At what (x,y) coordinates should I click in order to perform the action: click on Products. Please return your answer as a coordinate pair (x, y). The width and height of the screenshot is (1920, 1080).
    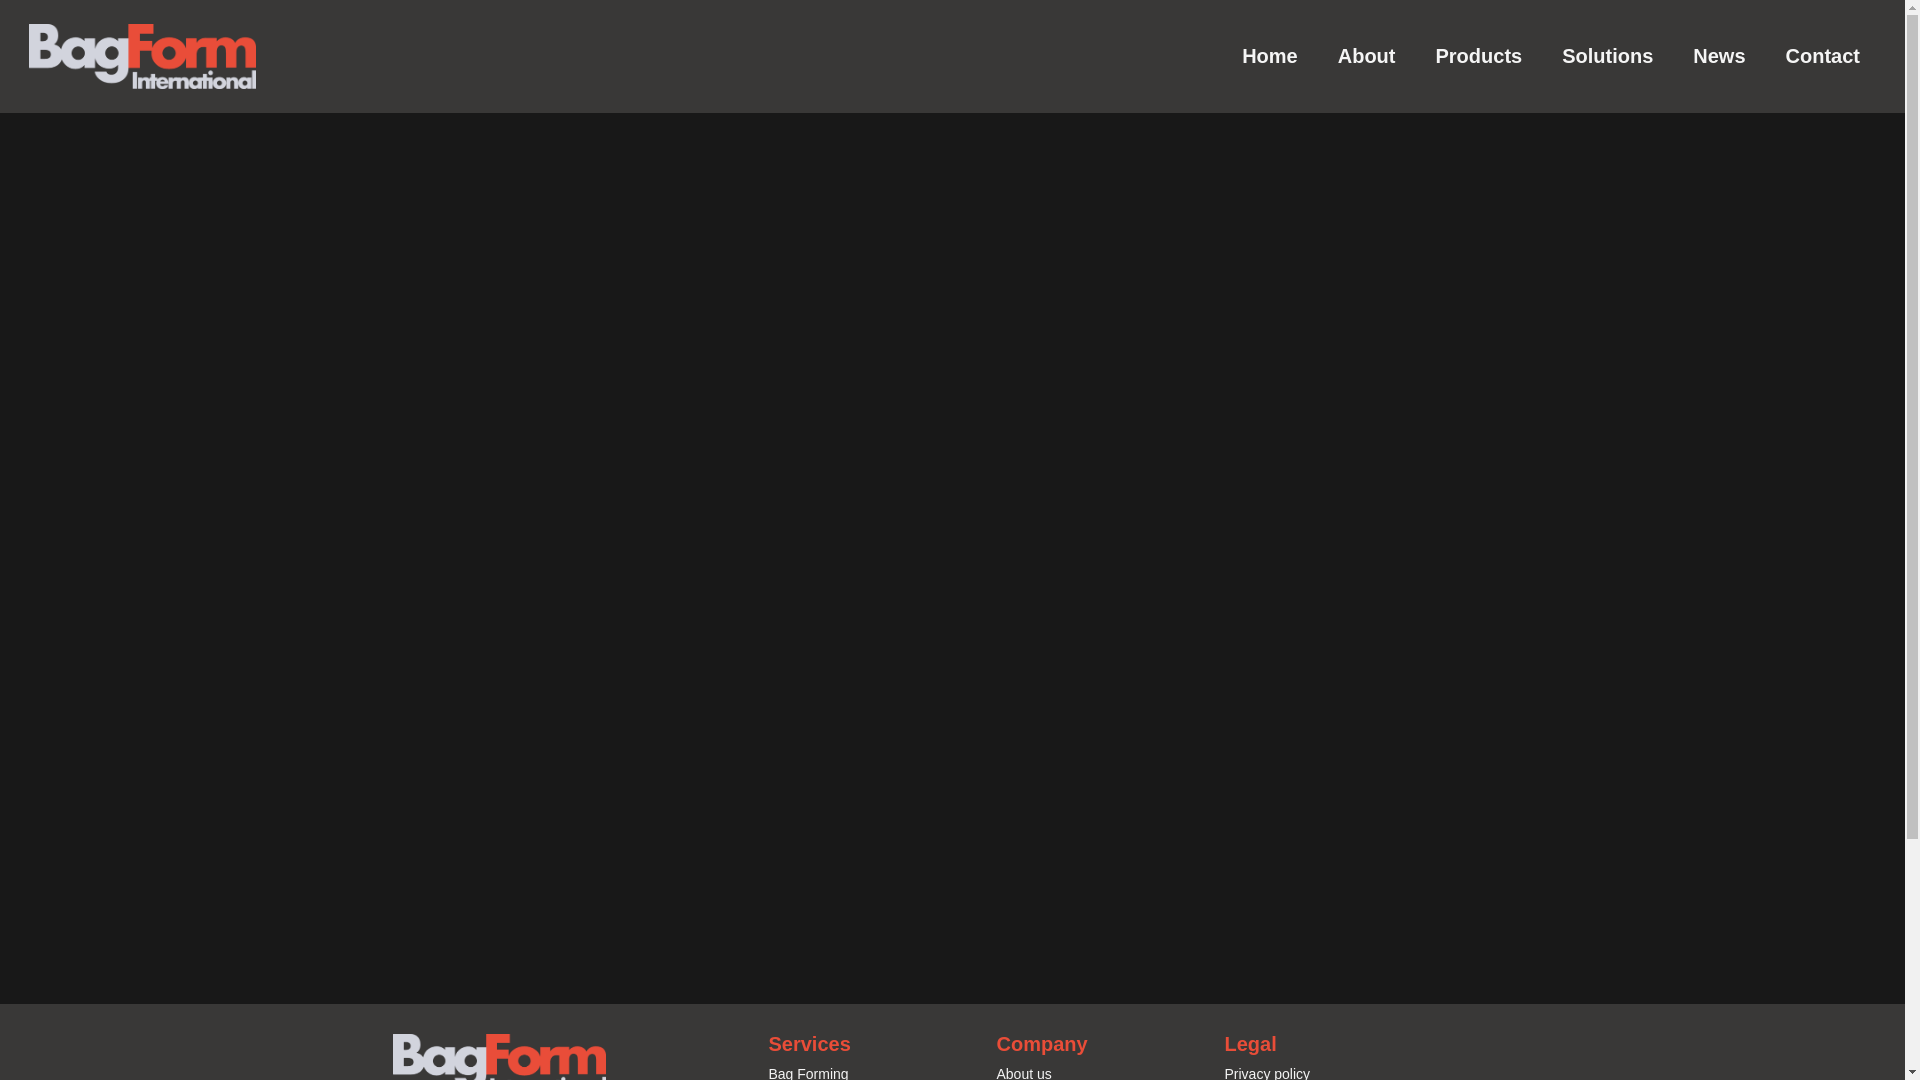
    Looking at the image, I should click on (1478, 56).